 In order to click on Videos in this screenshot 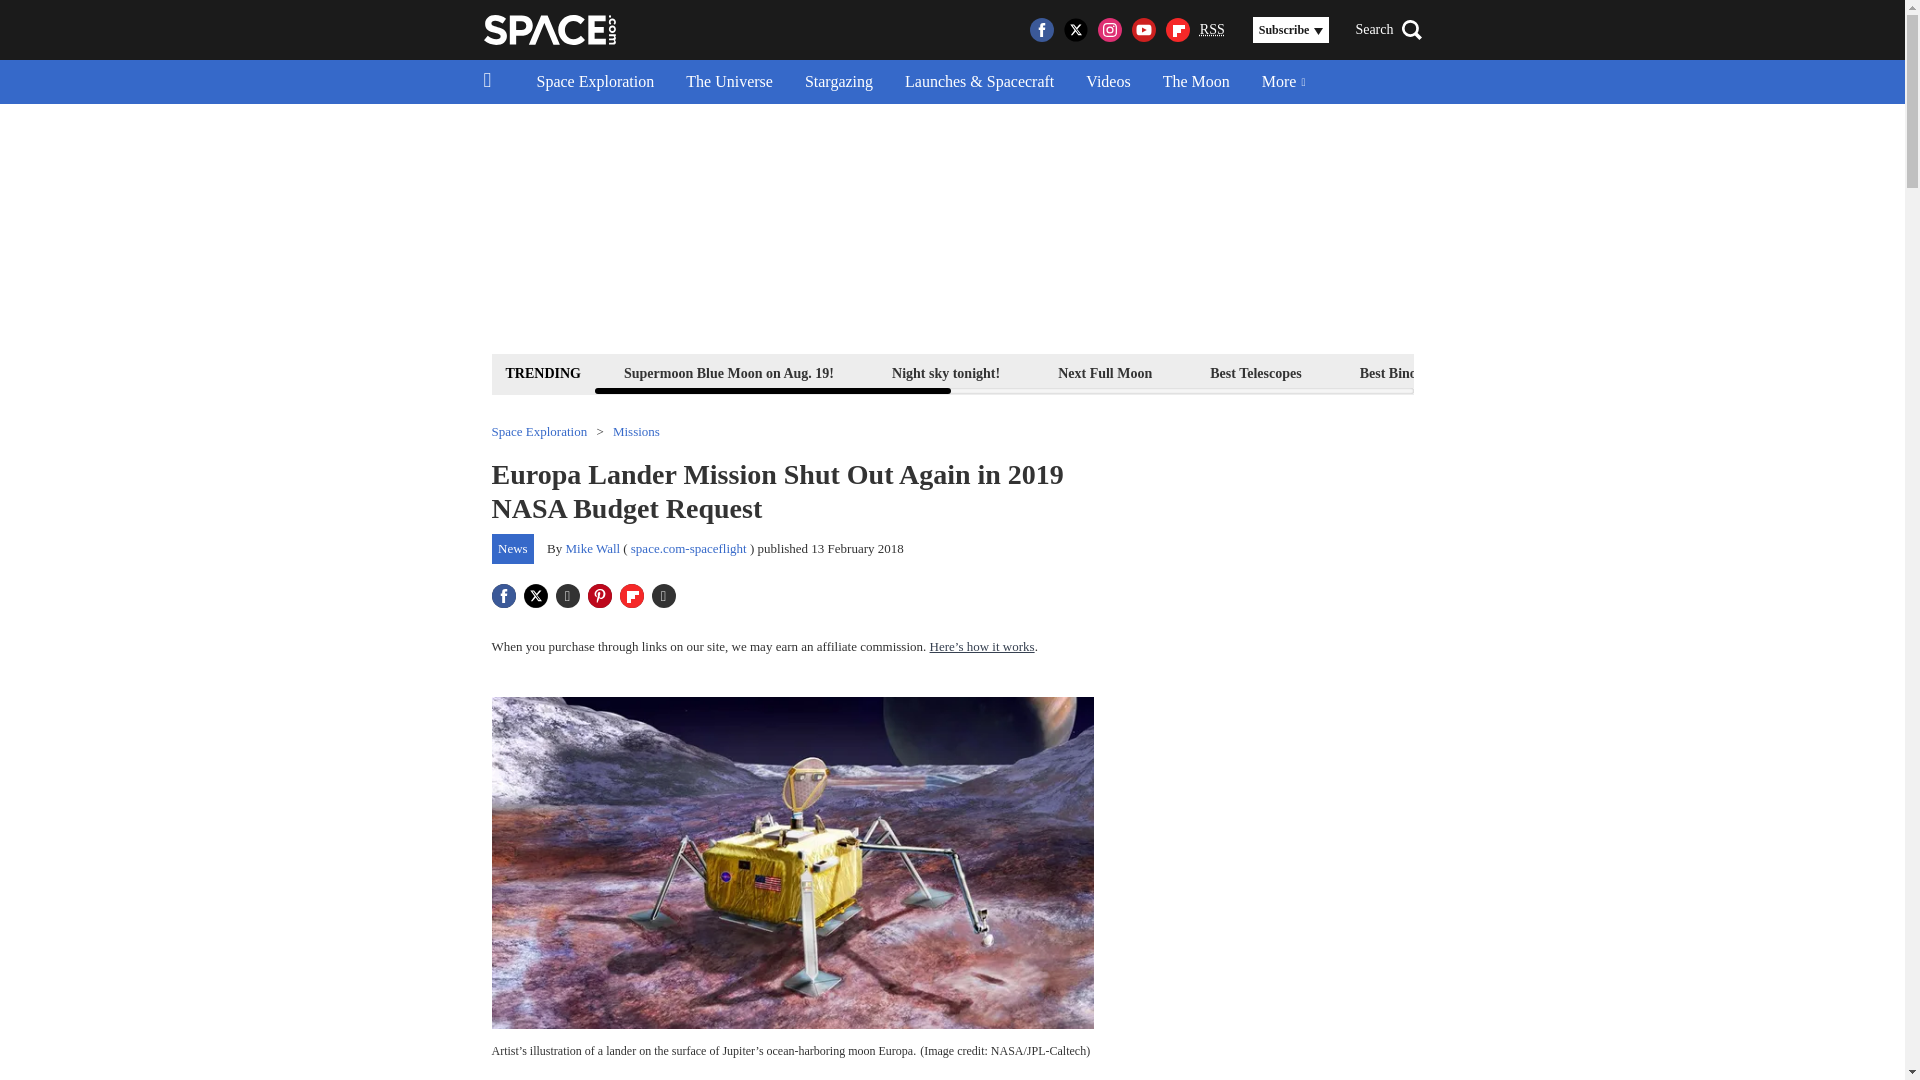, I will do `click(1108, 82)`.